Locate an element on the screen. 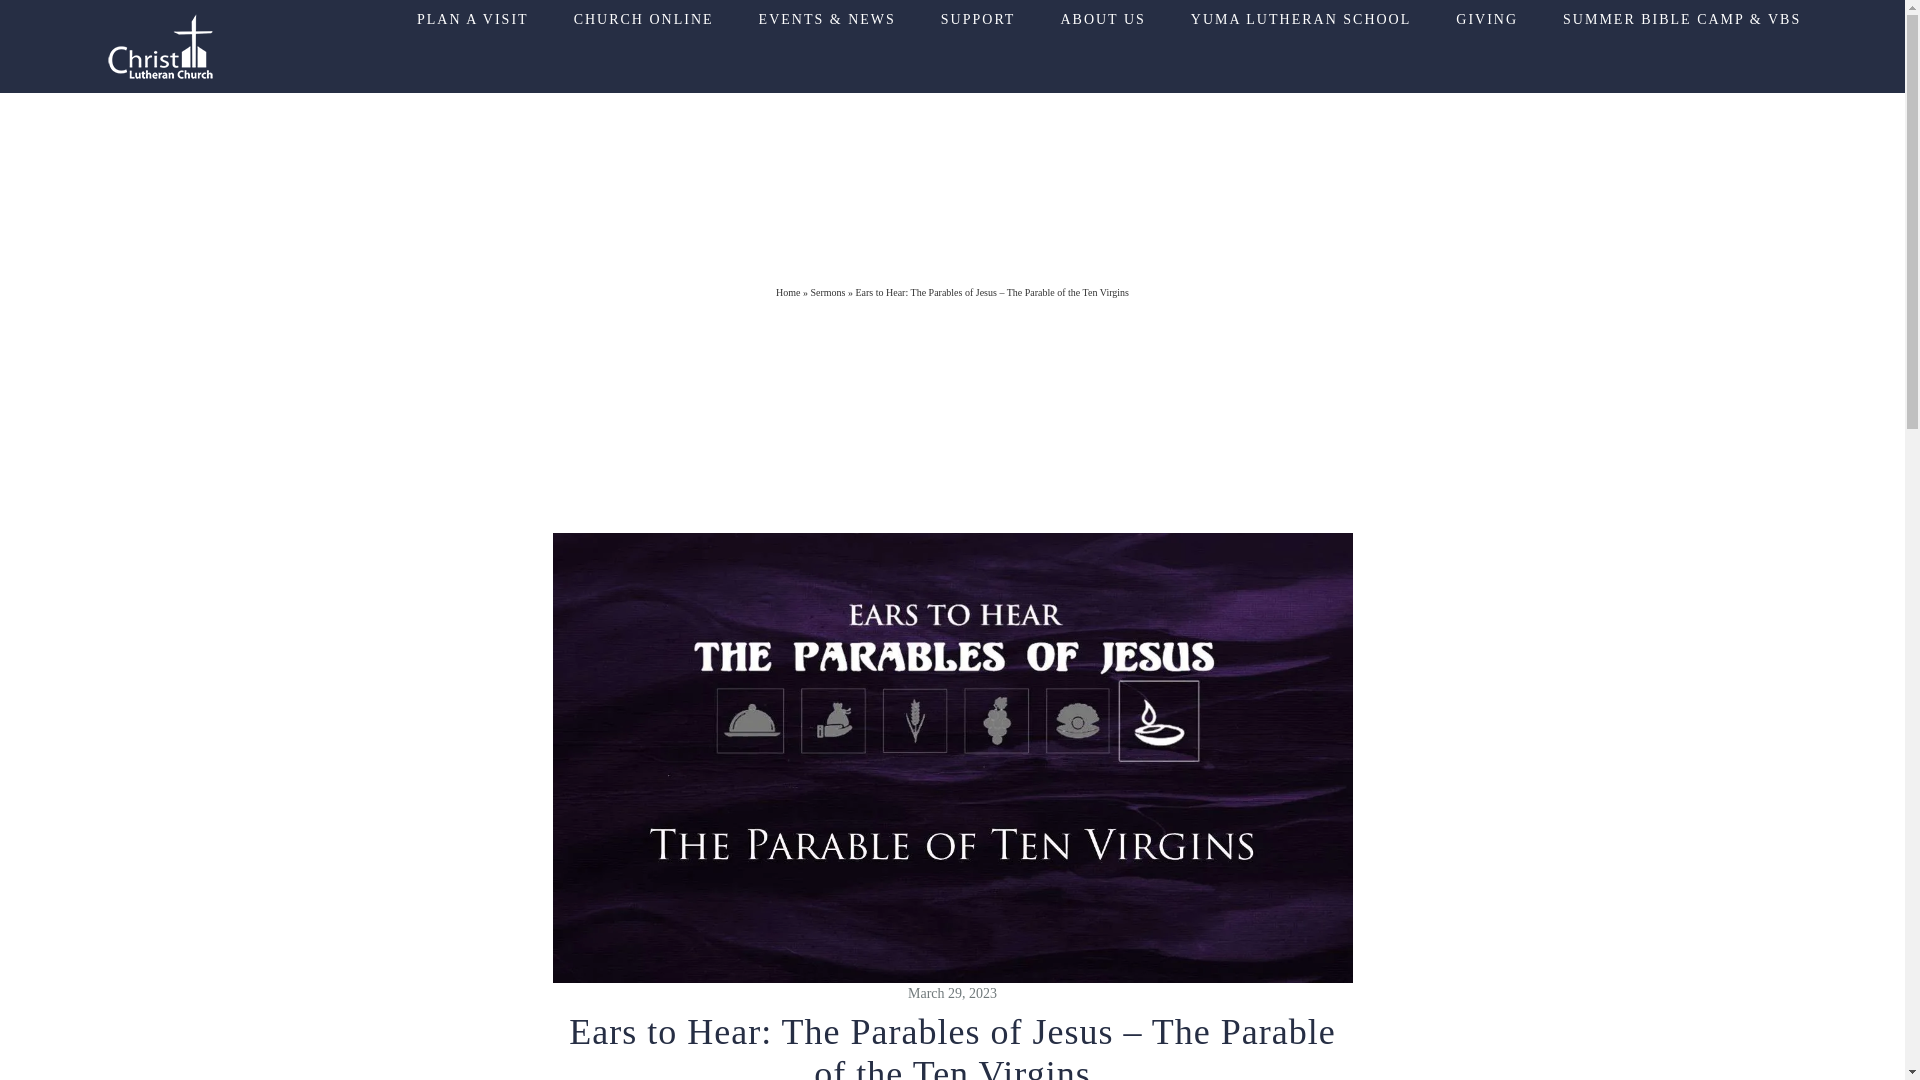  YUMA LUTHERAN SCHOOL is located at coordinates (1300, 20).